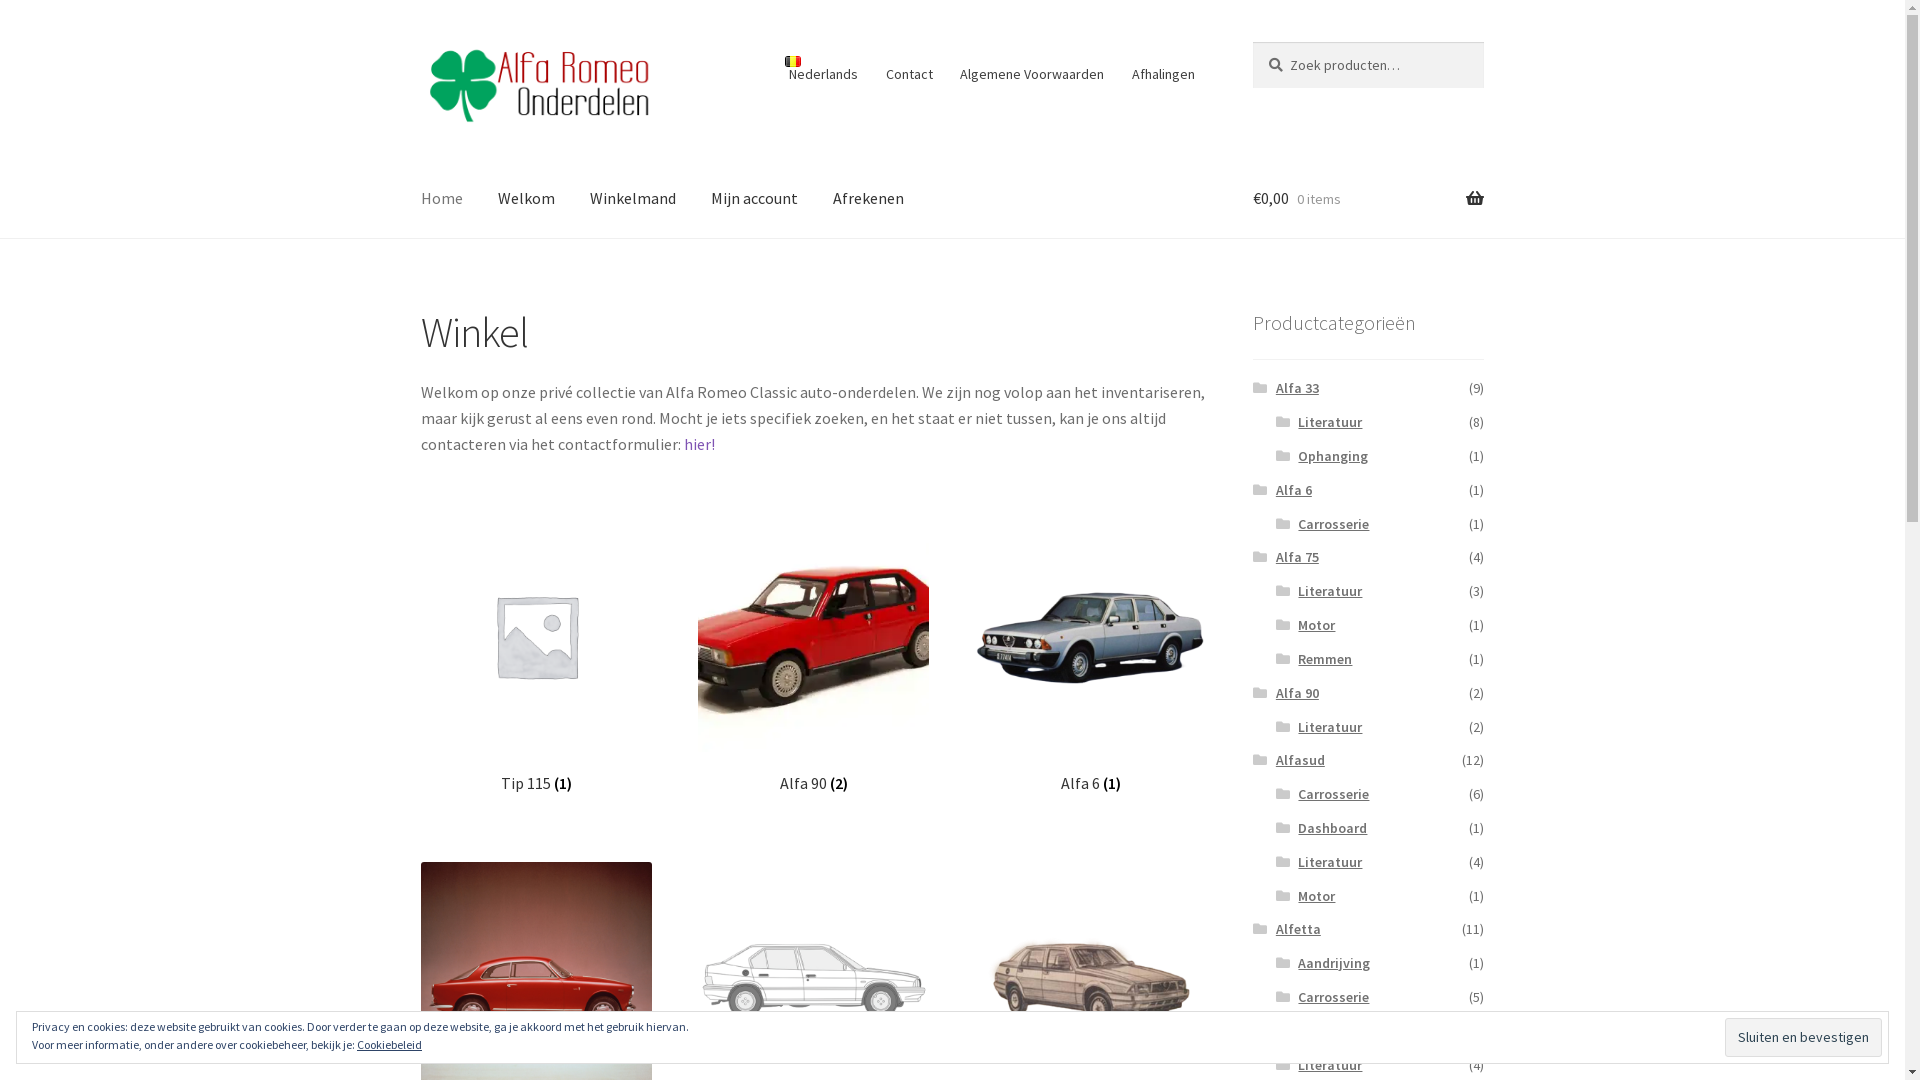  What do you see at coordinates (1333, 456) in the screenshot?
I see `Ophanging` at bounding box center [1333, 456].